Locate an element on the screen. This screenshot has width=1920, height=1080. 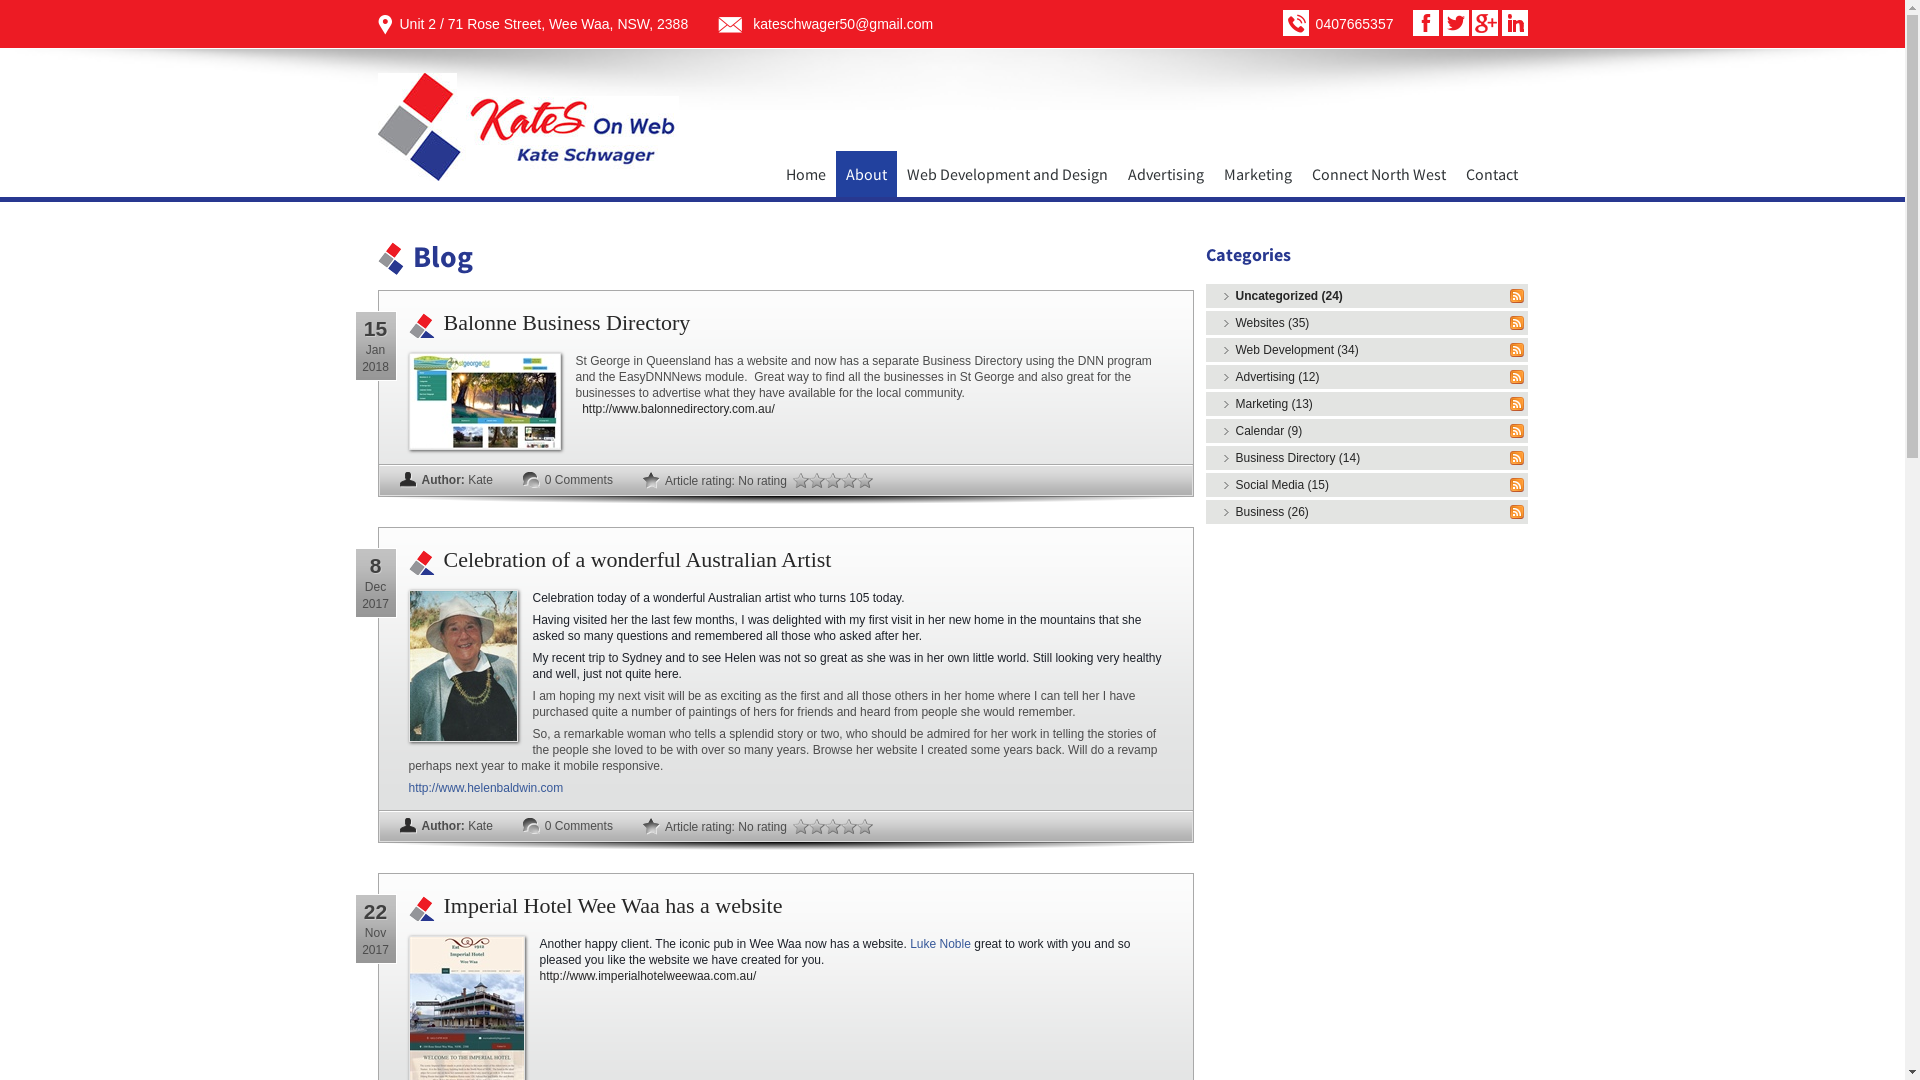
RSS is located at coordinates (1517, 323).